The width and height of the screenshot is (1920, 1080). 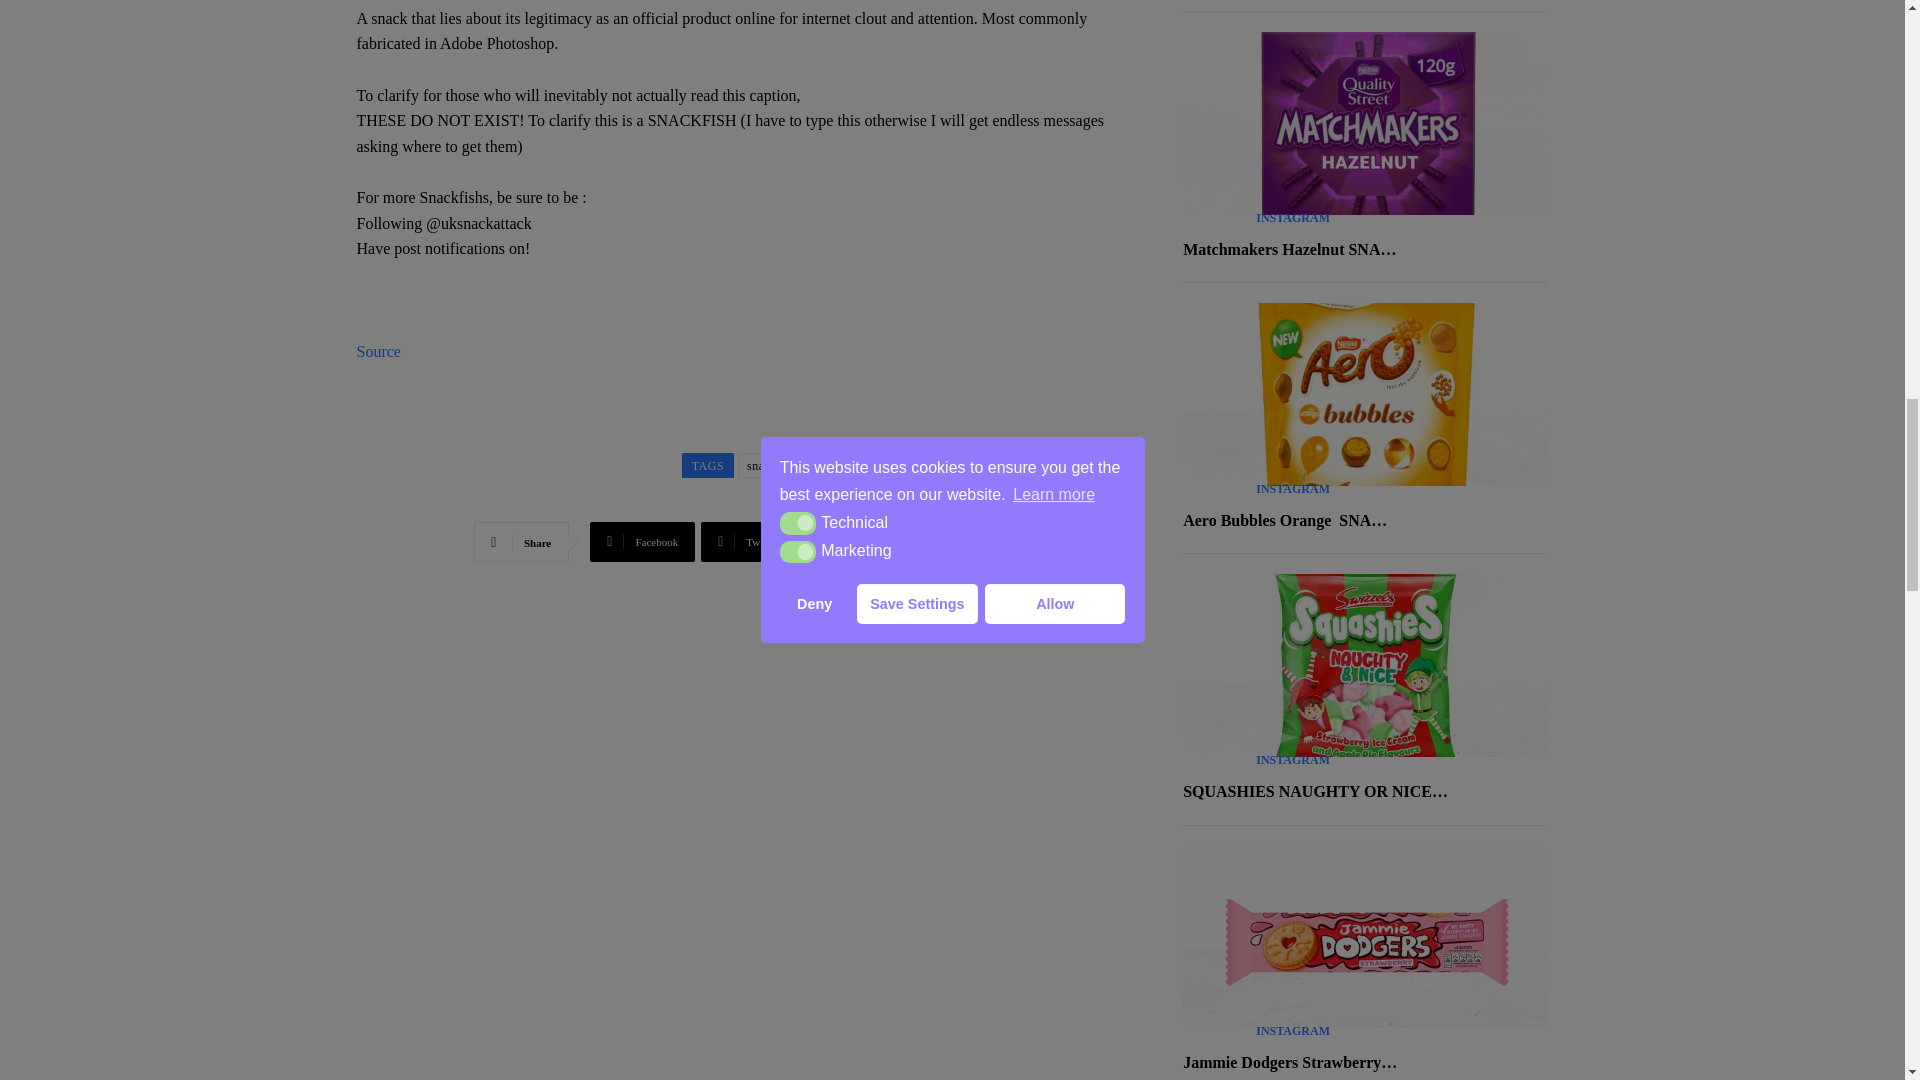 I want to click on Facebook, so click(x=642, y=541).